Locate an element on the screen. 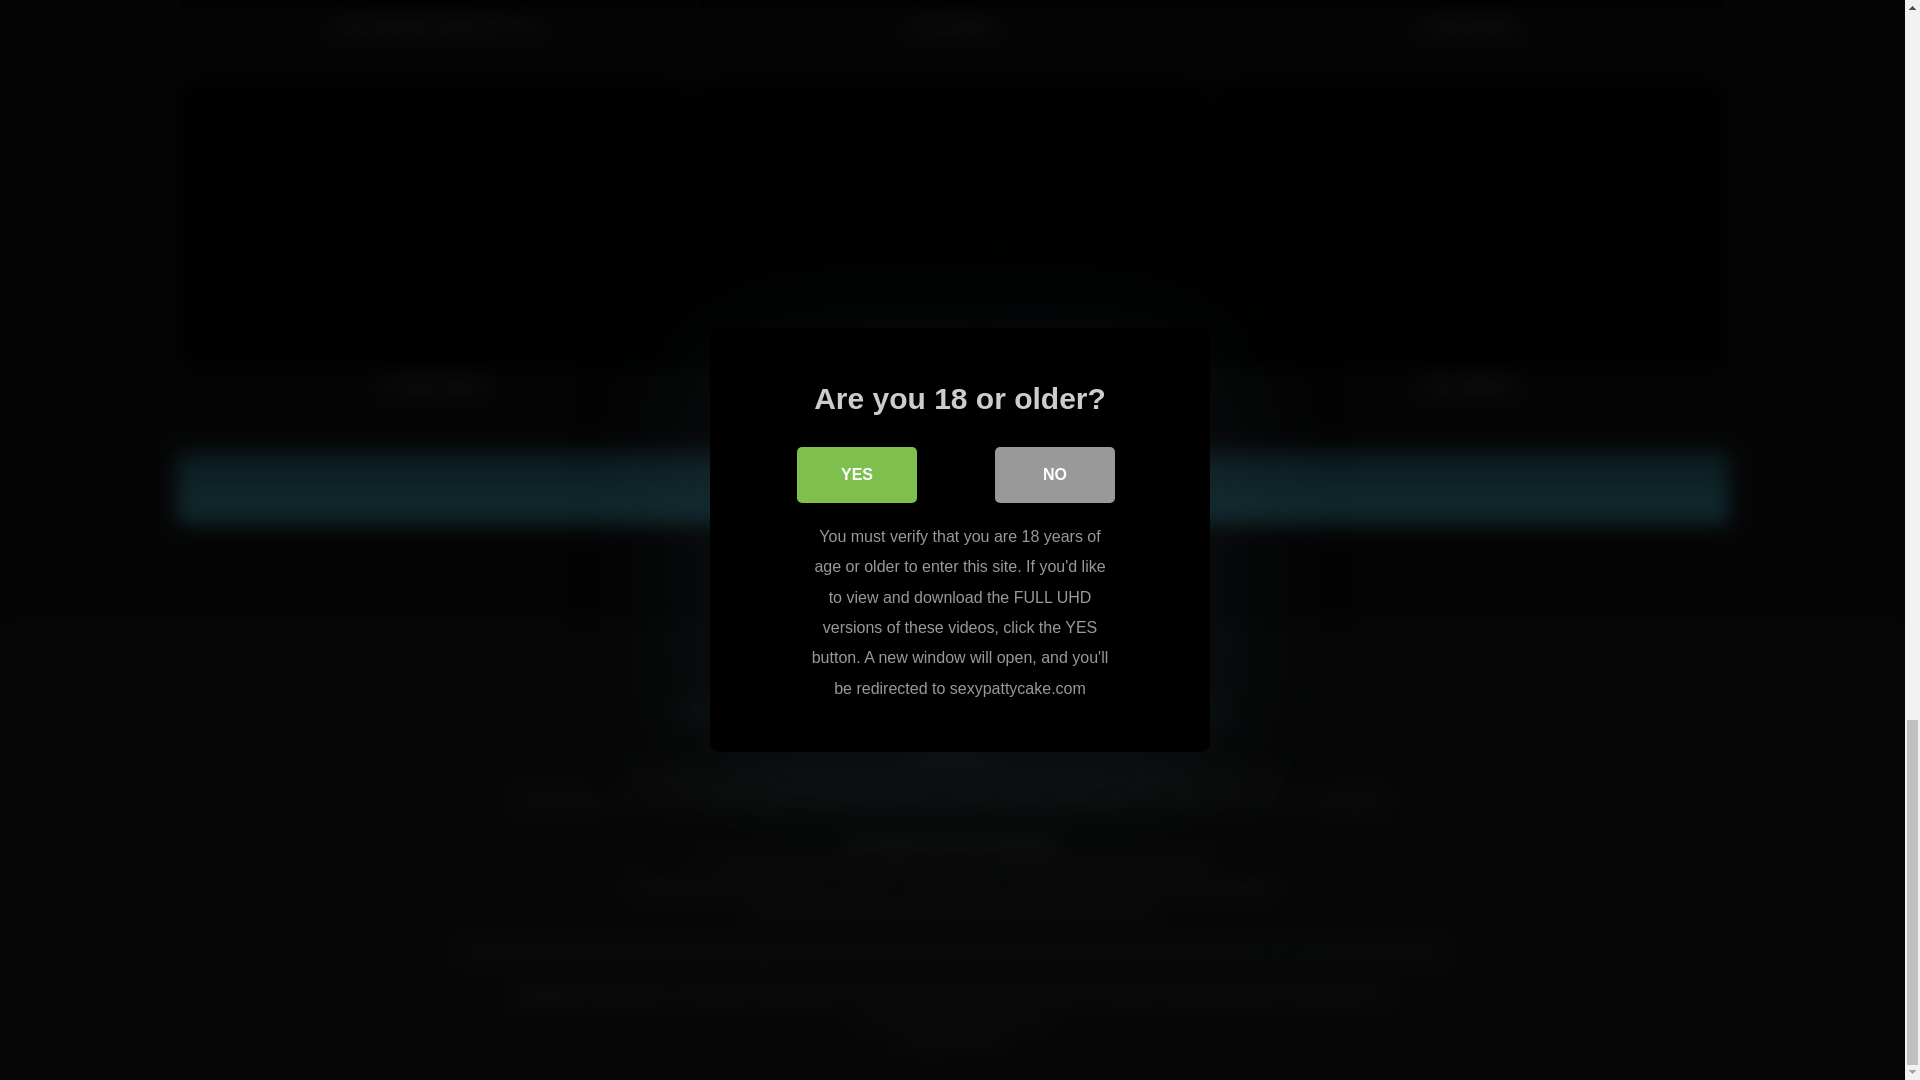 Image resolution: width=1920 pixels, height=1080 pixels. Up-Skirt Shoots is located at coordinates (436, 248).